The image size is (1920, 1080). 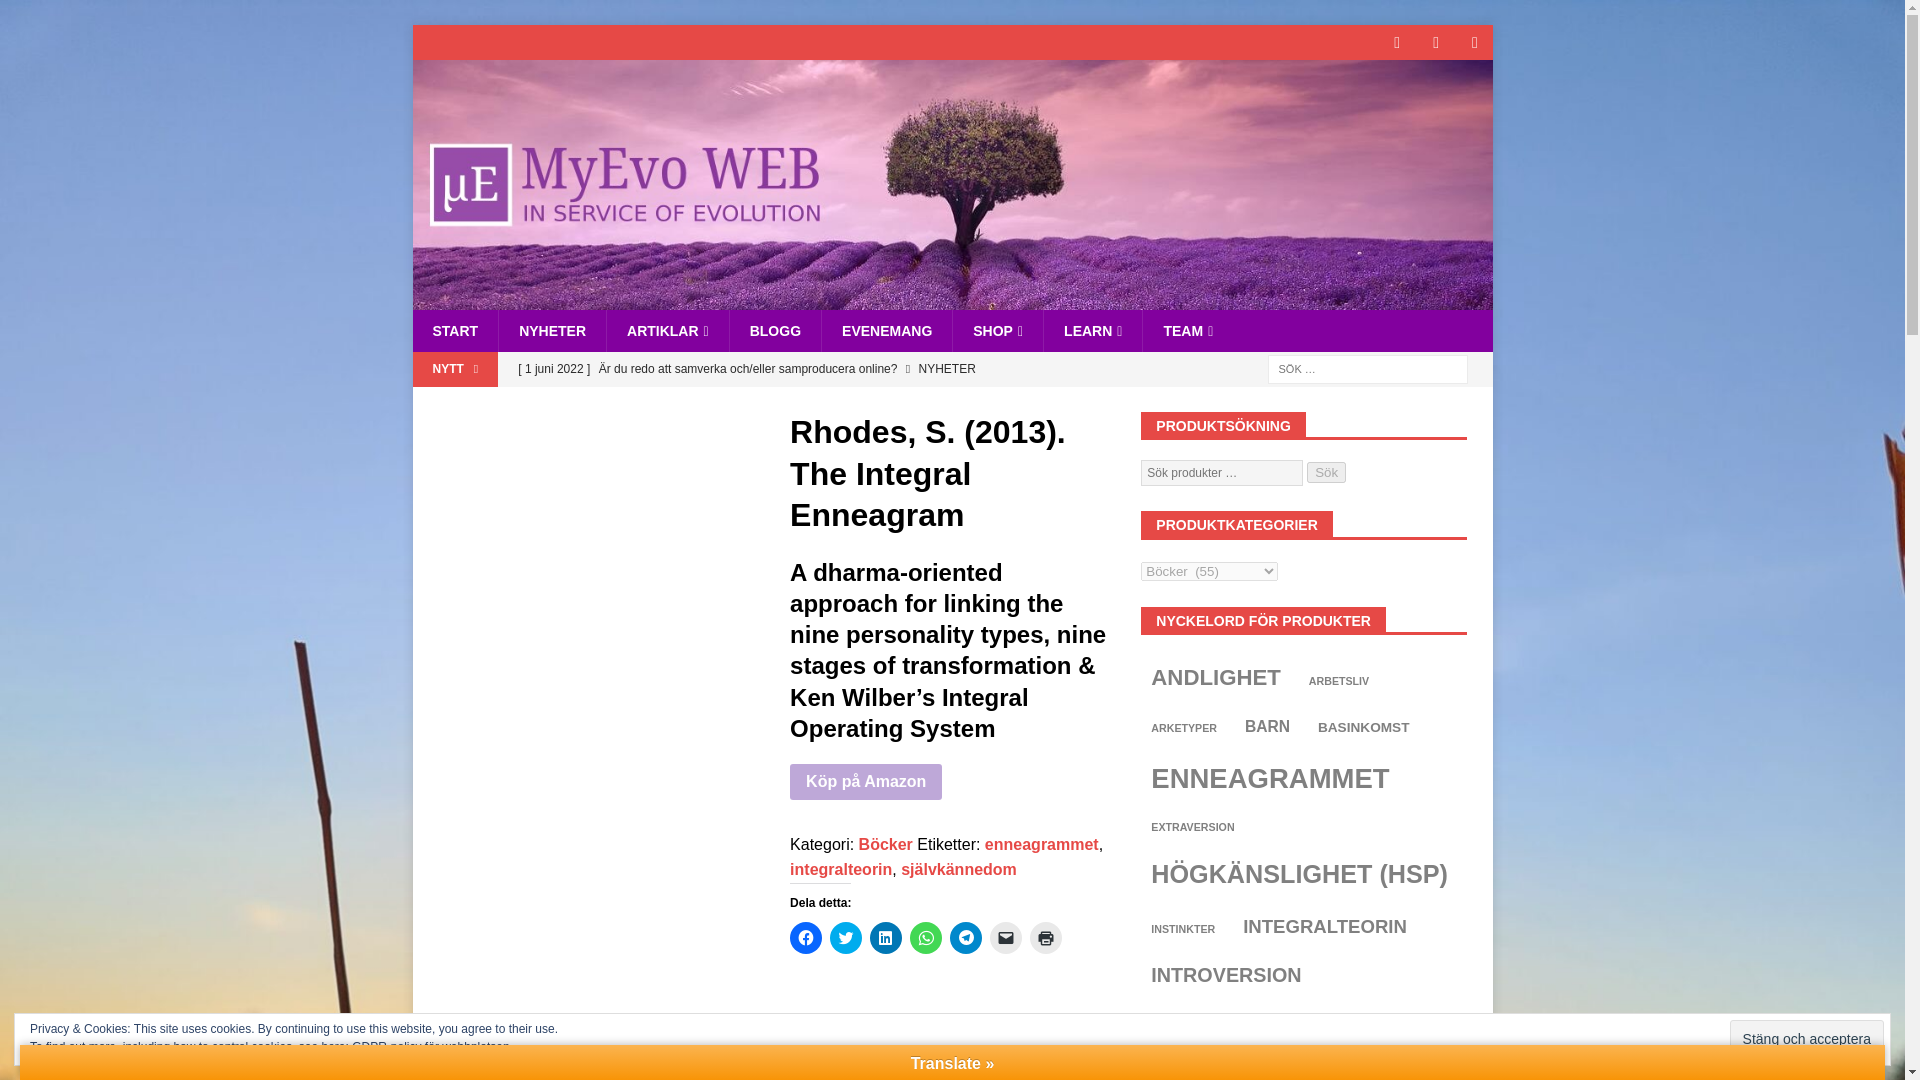 What do you see at coordinates (552, 330) in the screenshot?
I see `NYHETER` at bounding box center [552, 330].